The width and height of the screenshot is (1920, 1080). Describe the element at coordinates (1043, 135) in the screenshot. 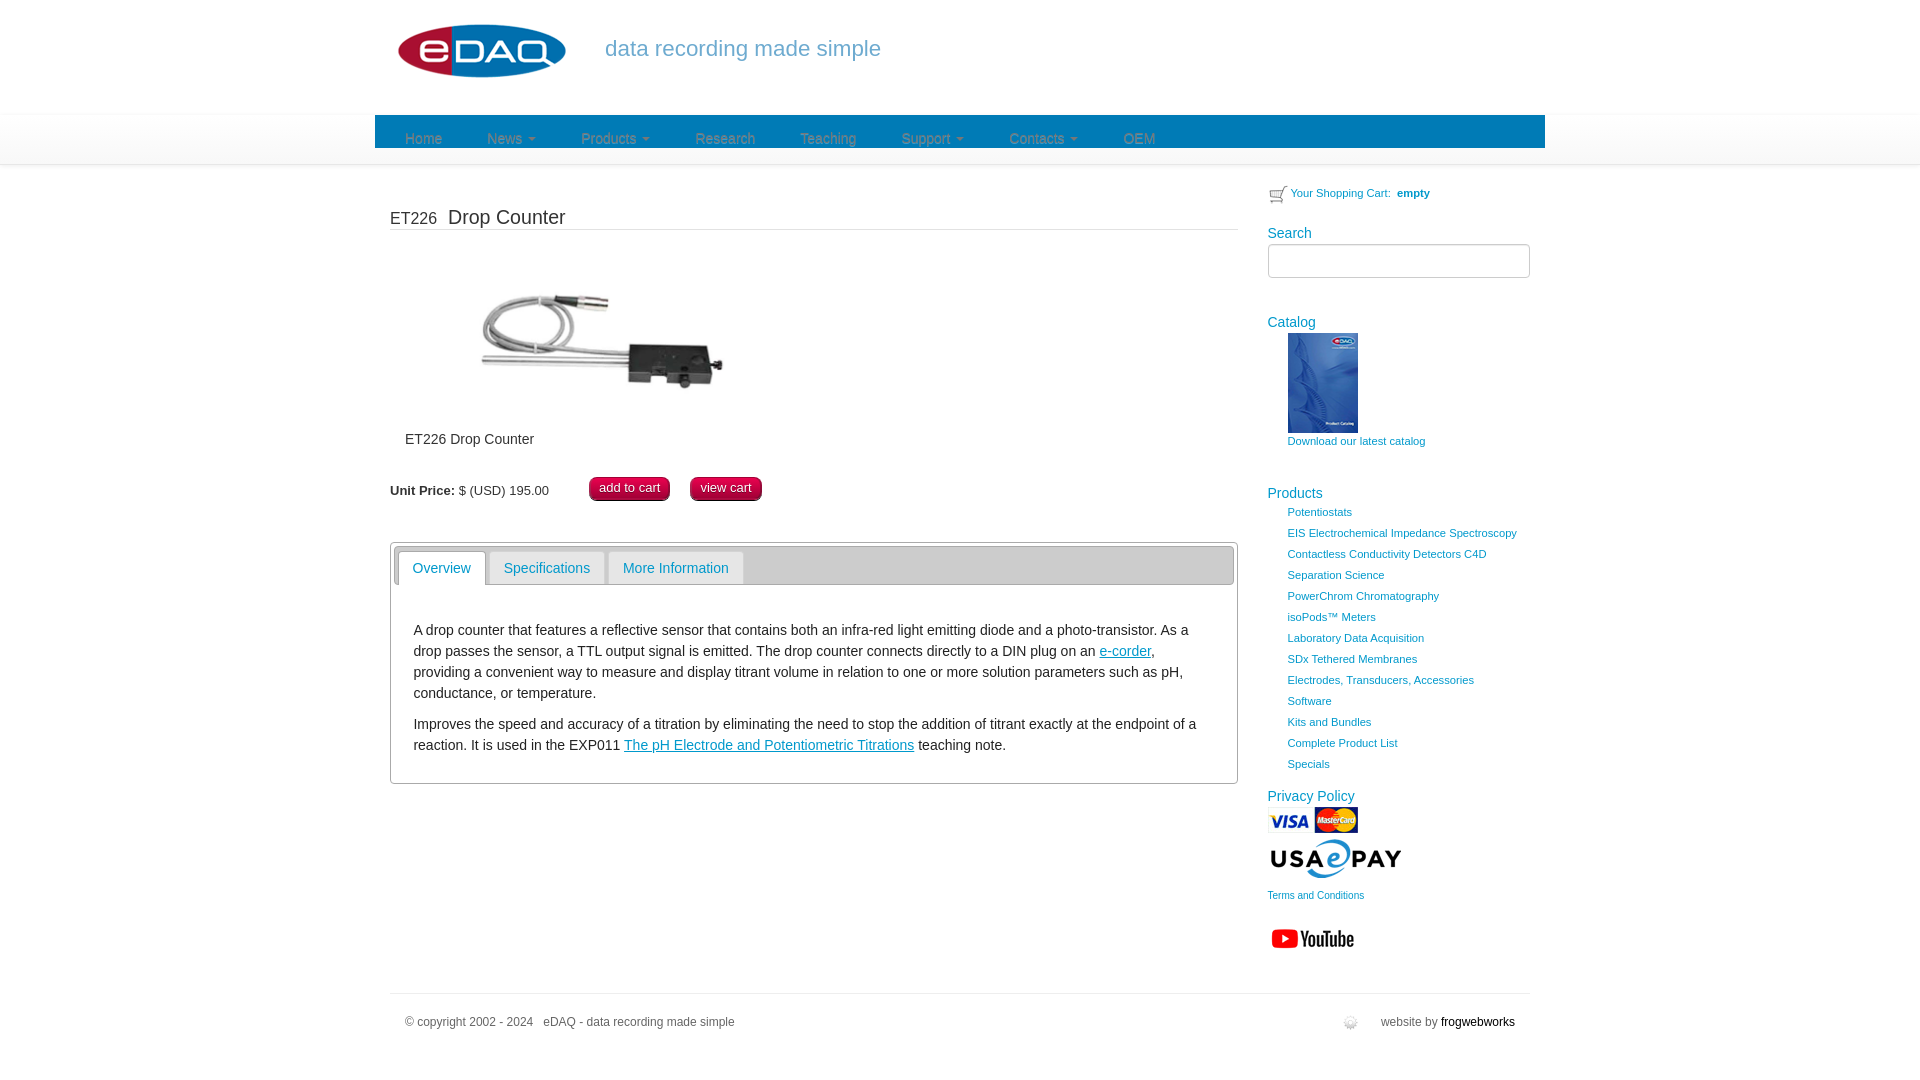

I see `Contacts` at that location.